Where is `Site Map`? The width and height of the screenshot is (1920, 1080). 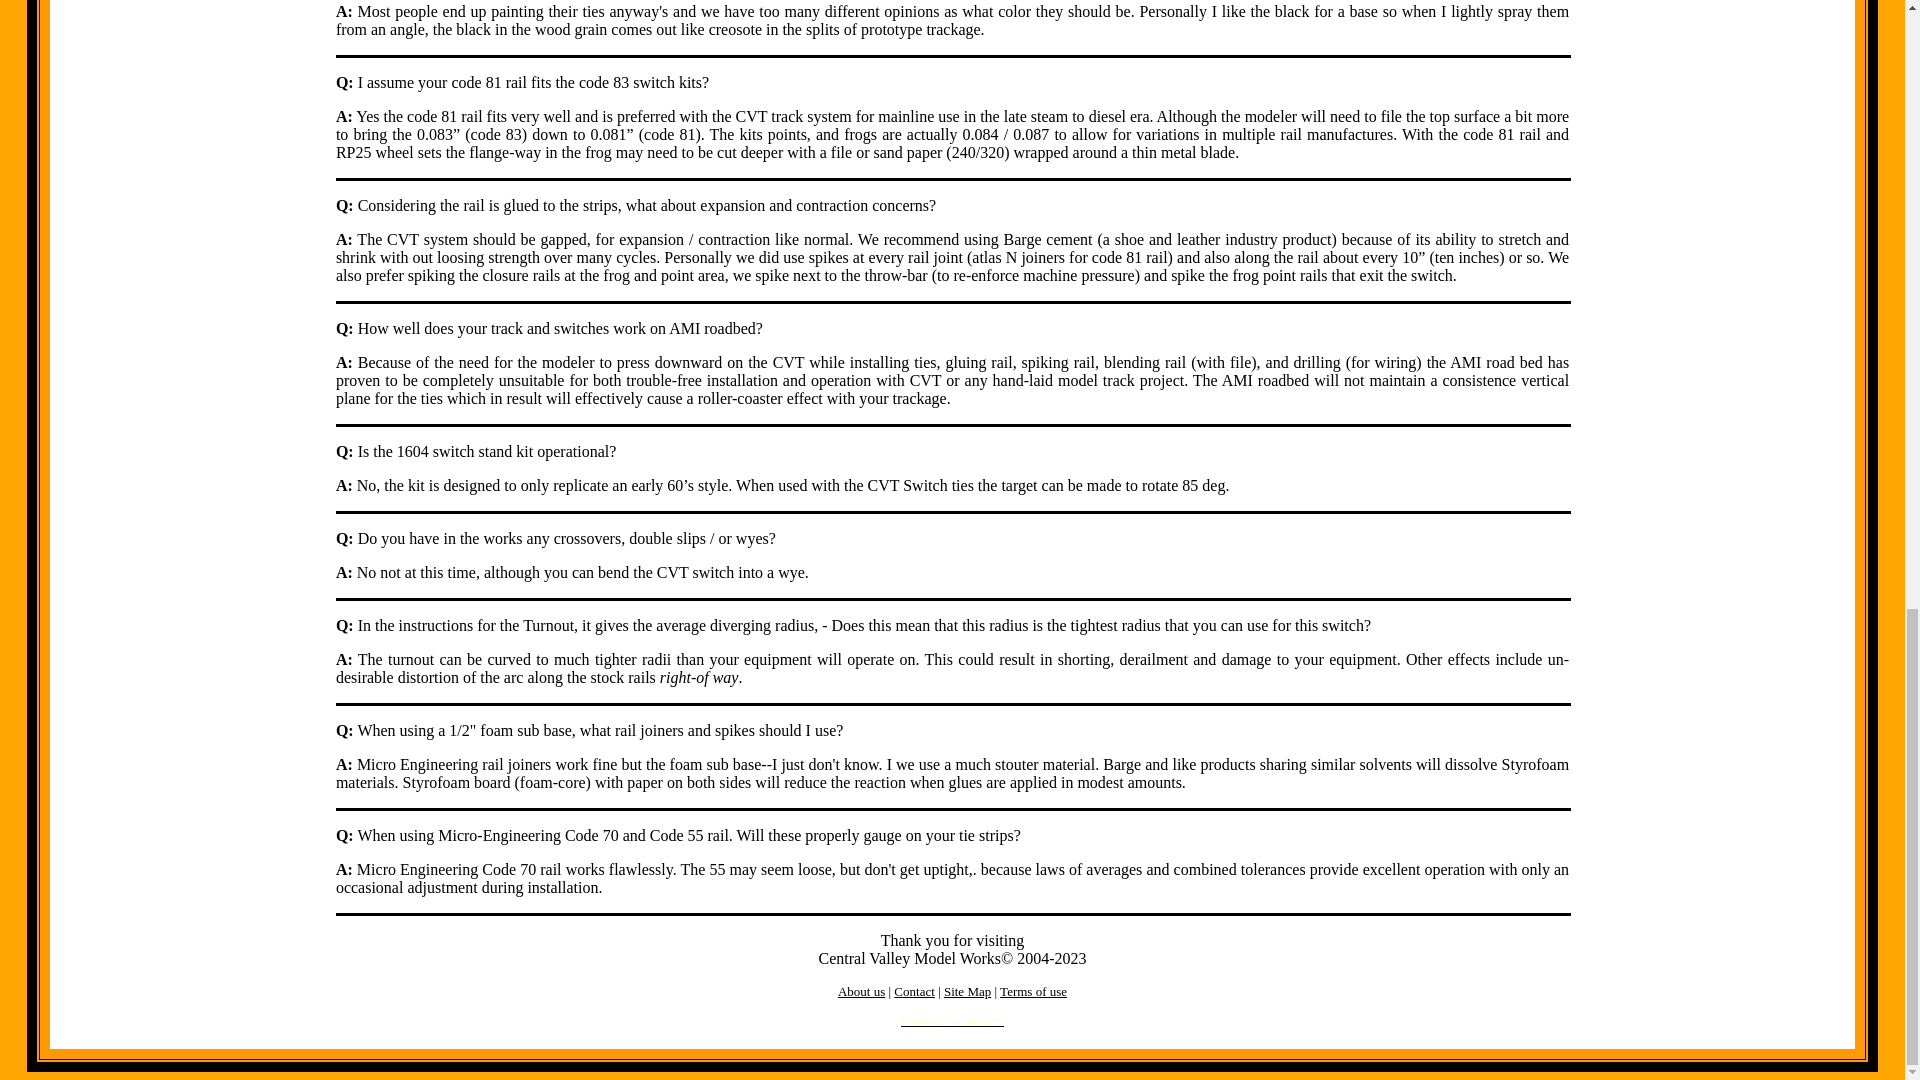 Site Map is located at coordinates (967, 991).